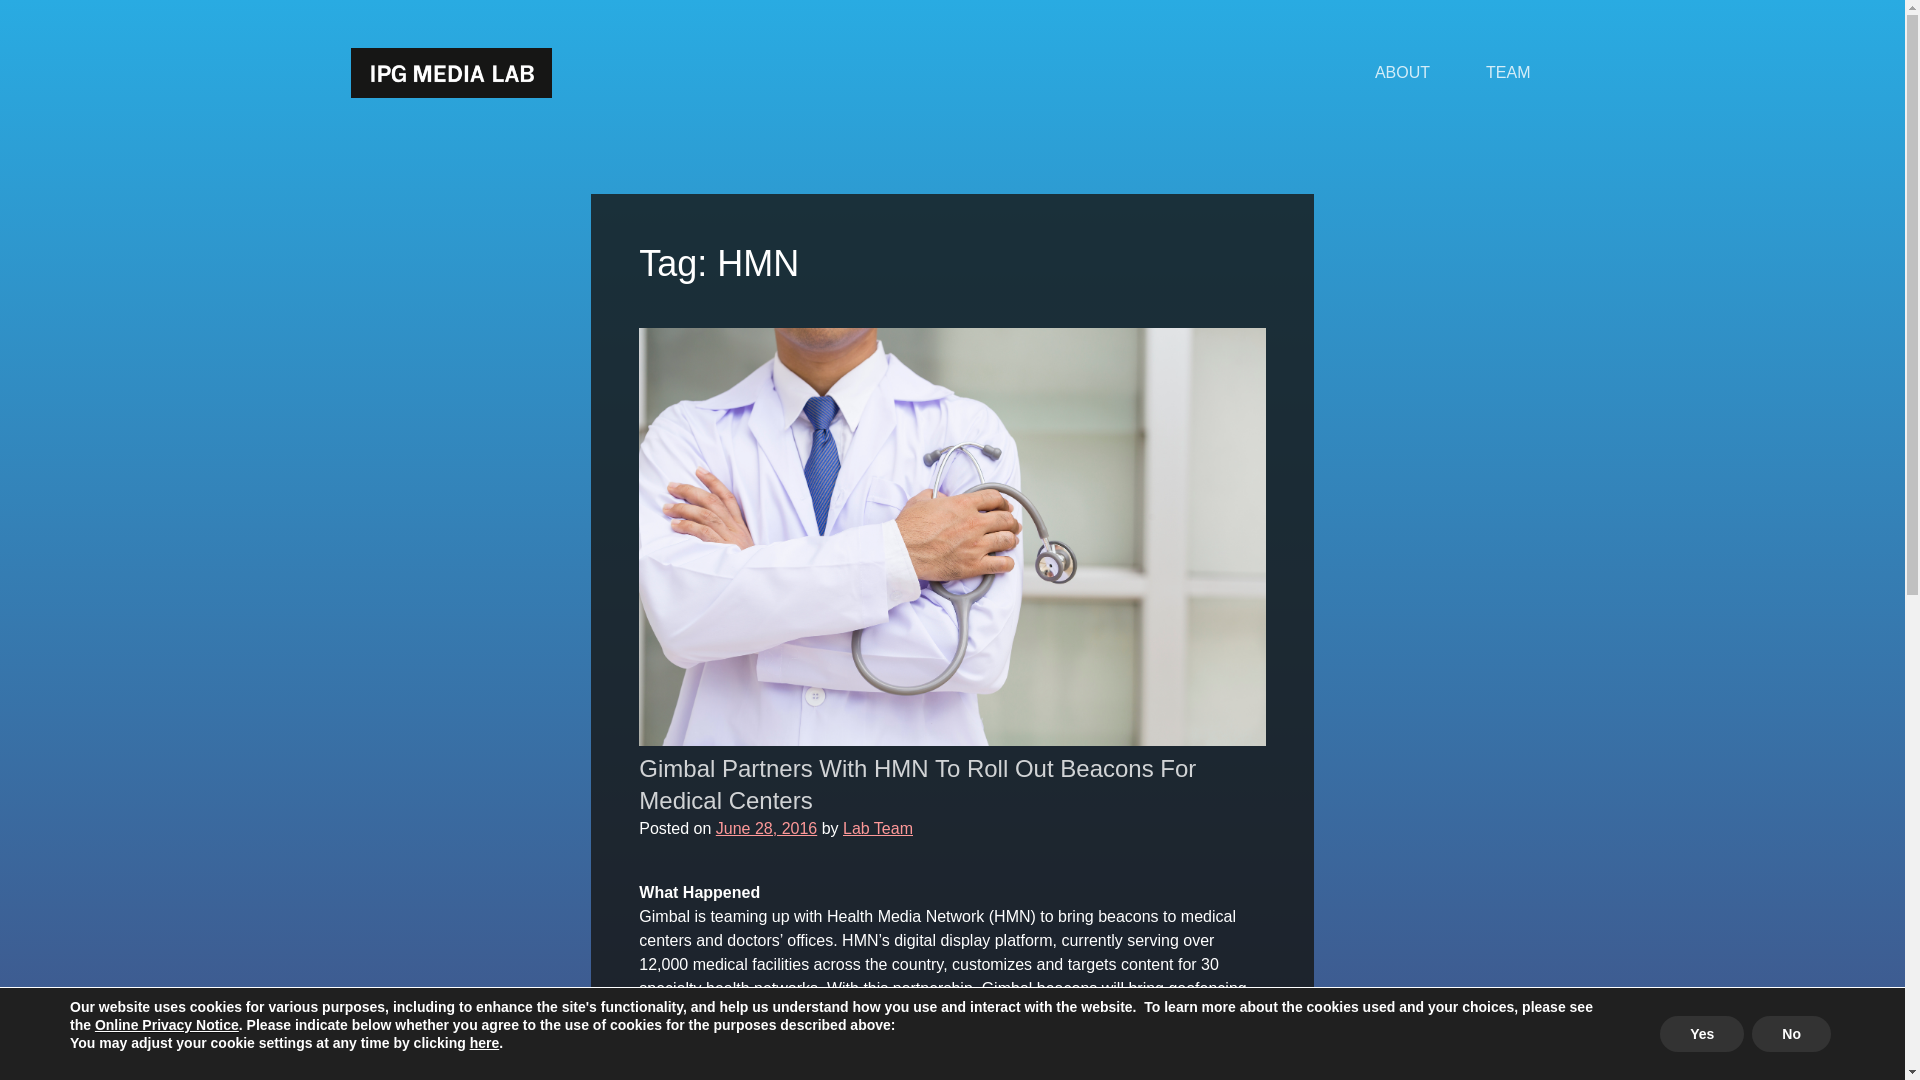  Describe the element at coordinates (450, 72) in the screenshot. I see `IPG Media Lab` at that location.